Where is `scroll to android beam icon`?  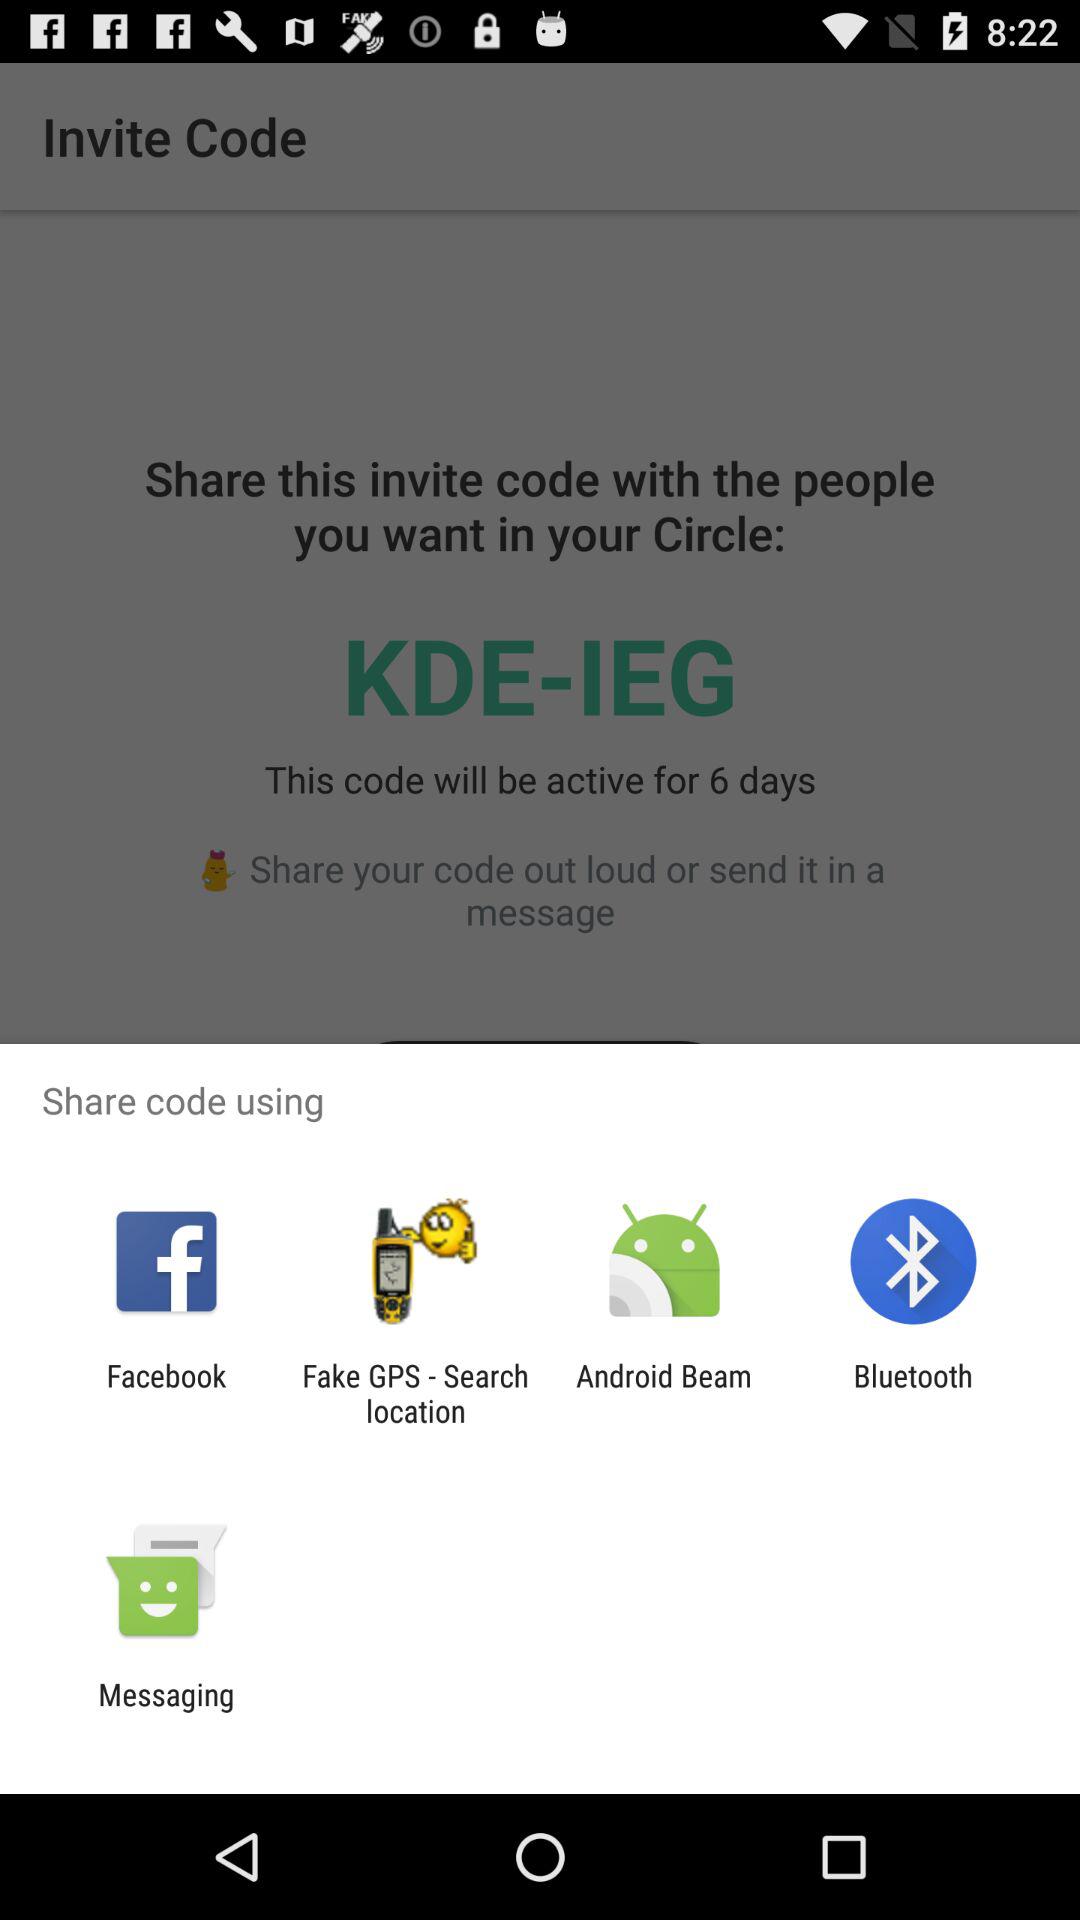 scroll to android beam icon is located at coordinates (664, 1393).